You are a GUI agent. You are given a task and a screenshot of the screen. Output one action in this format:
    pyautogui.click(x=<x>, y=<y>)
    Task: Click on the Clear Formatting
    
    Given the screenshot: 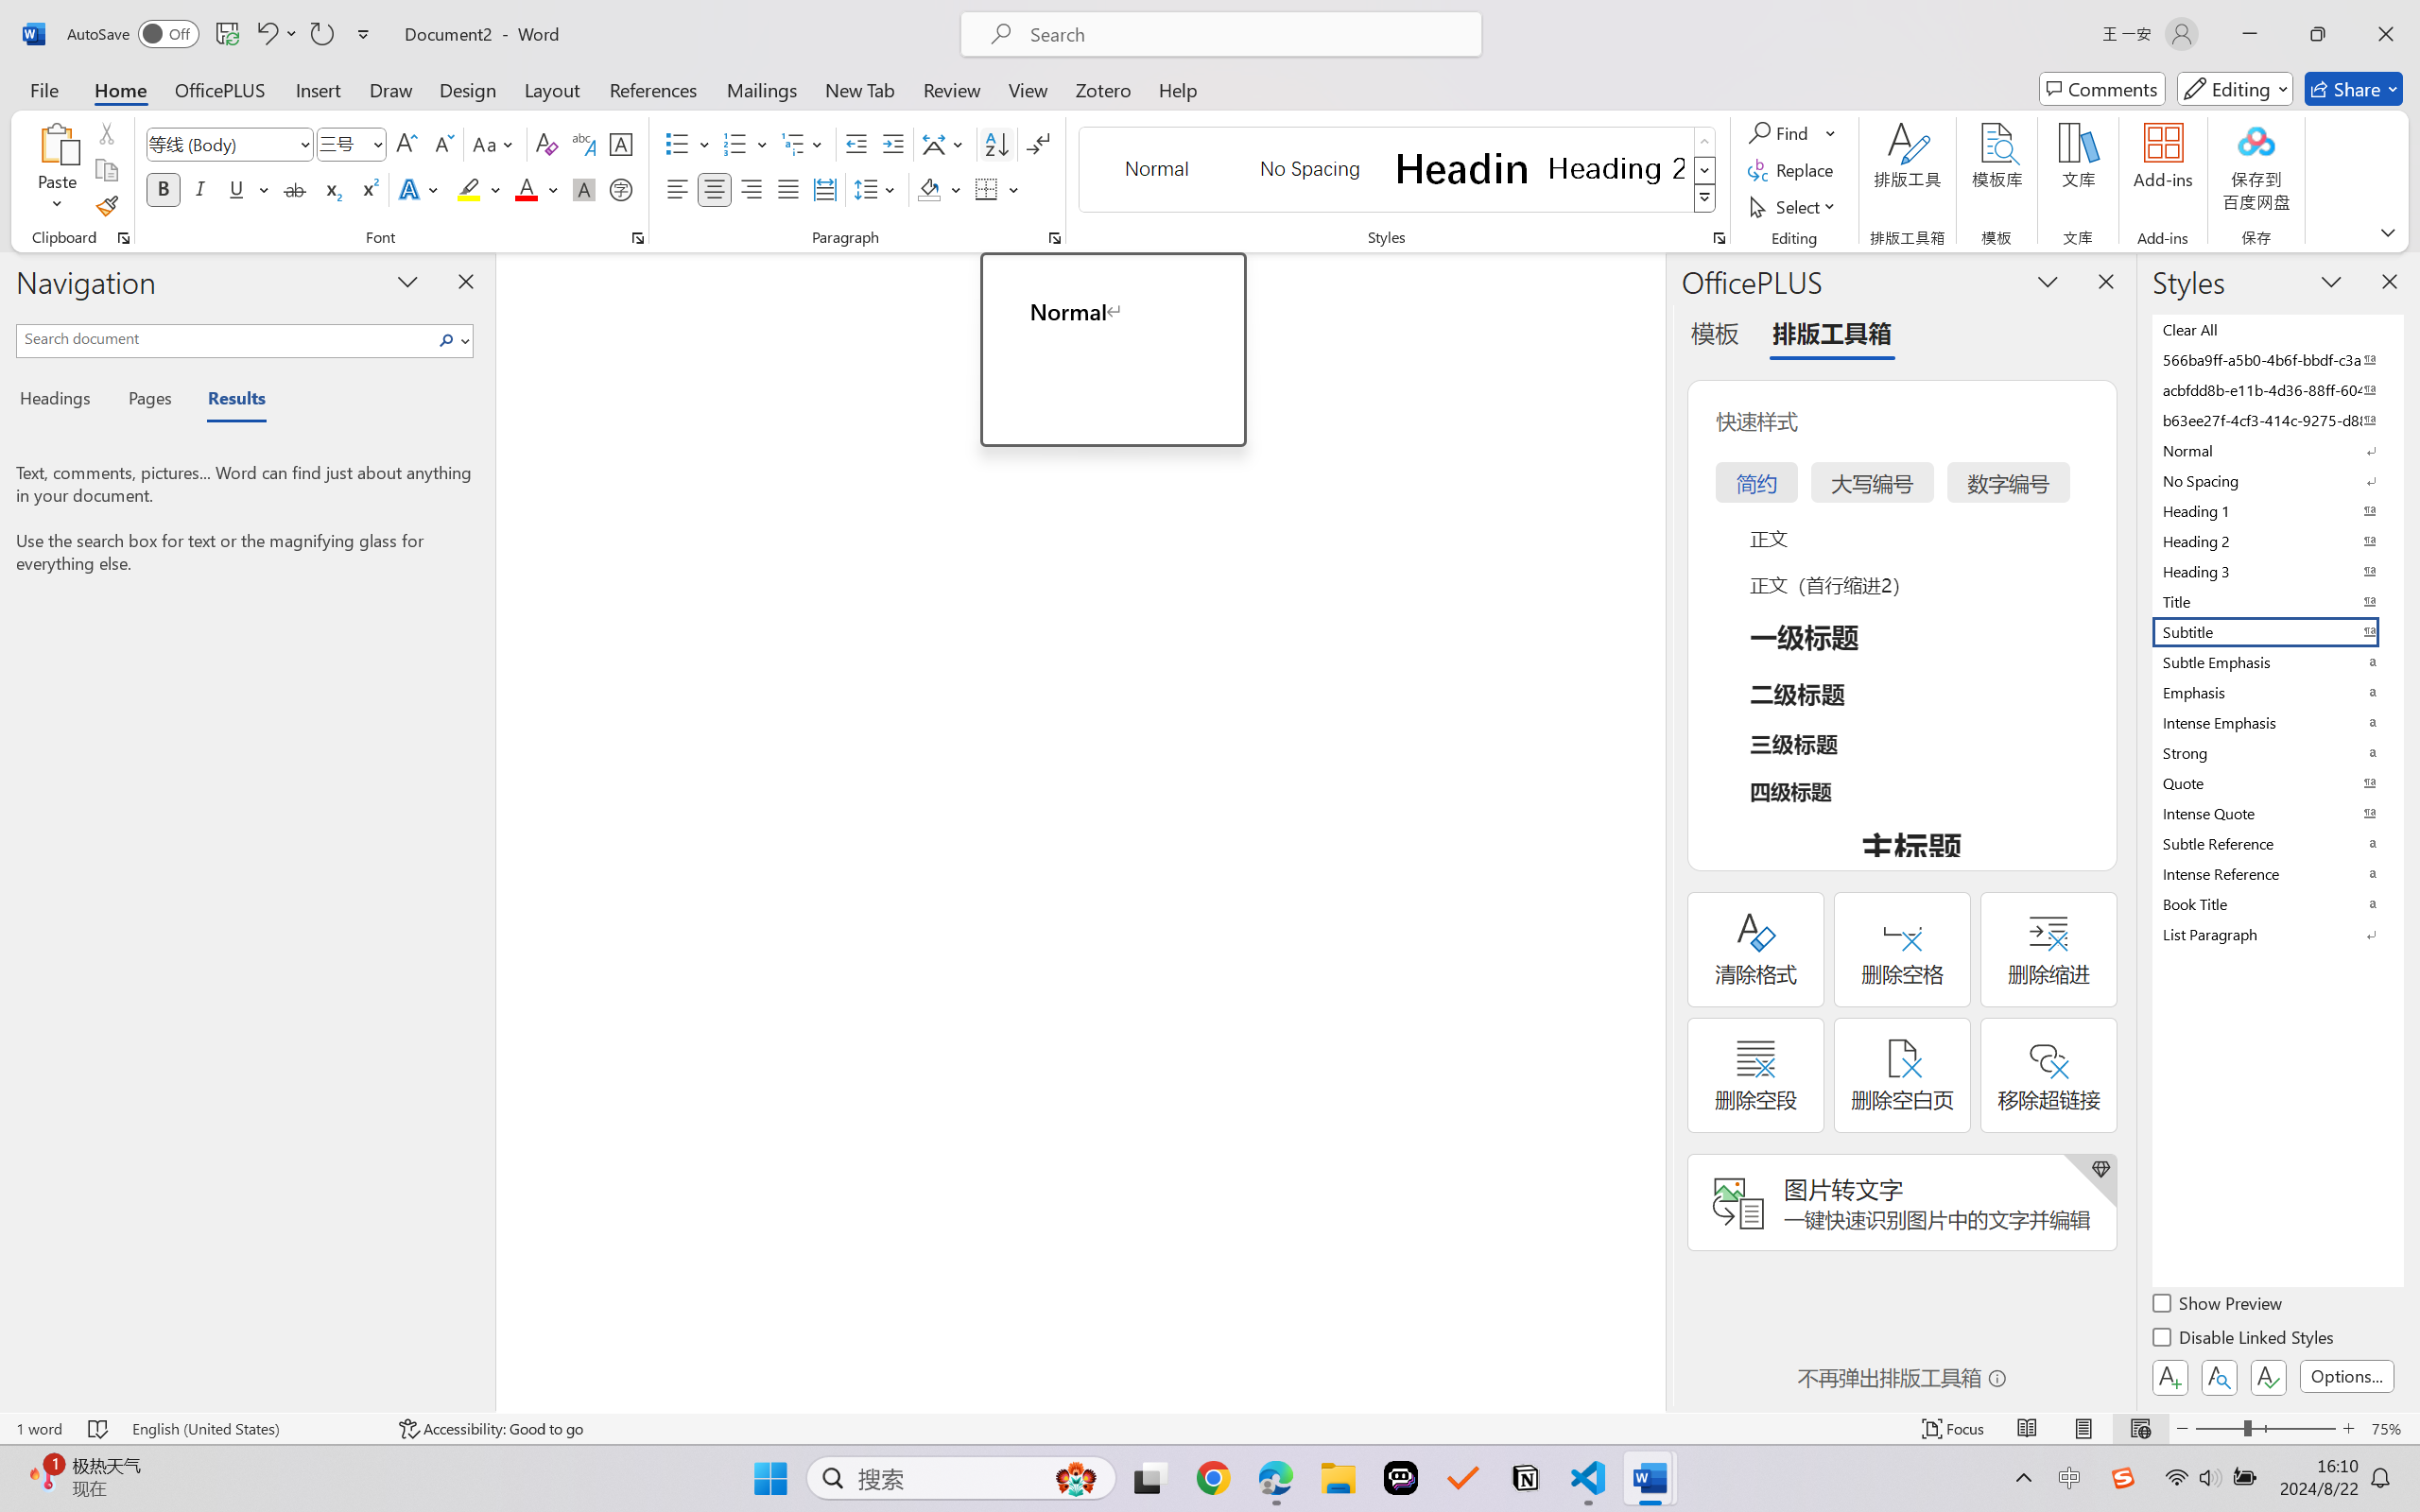 What is the action you would take?
    pyautogui.click(x=546, y=144)
    